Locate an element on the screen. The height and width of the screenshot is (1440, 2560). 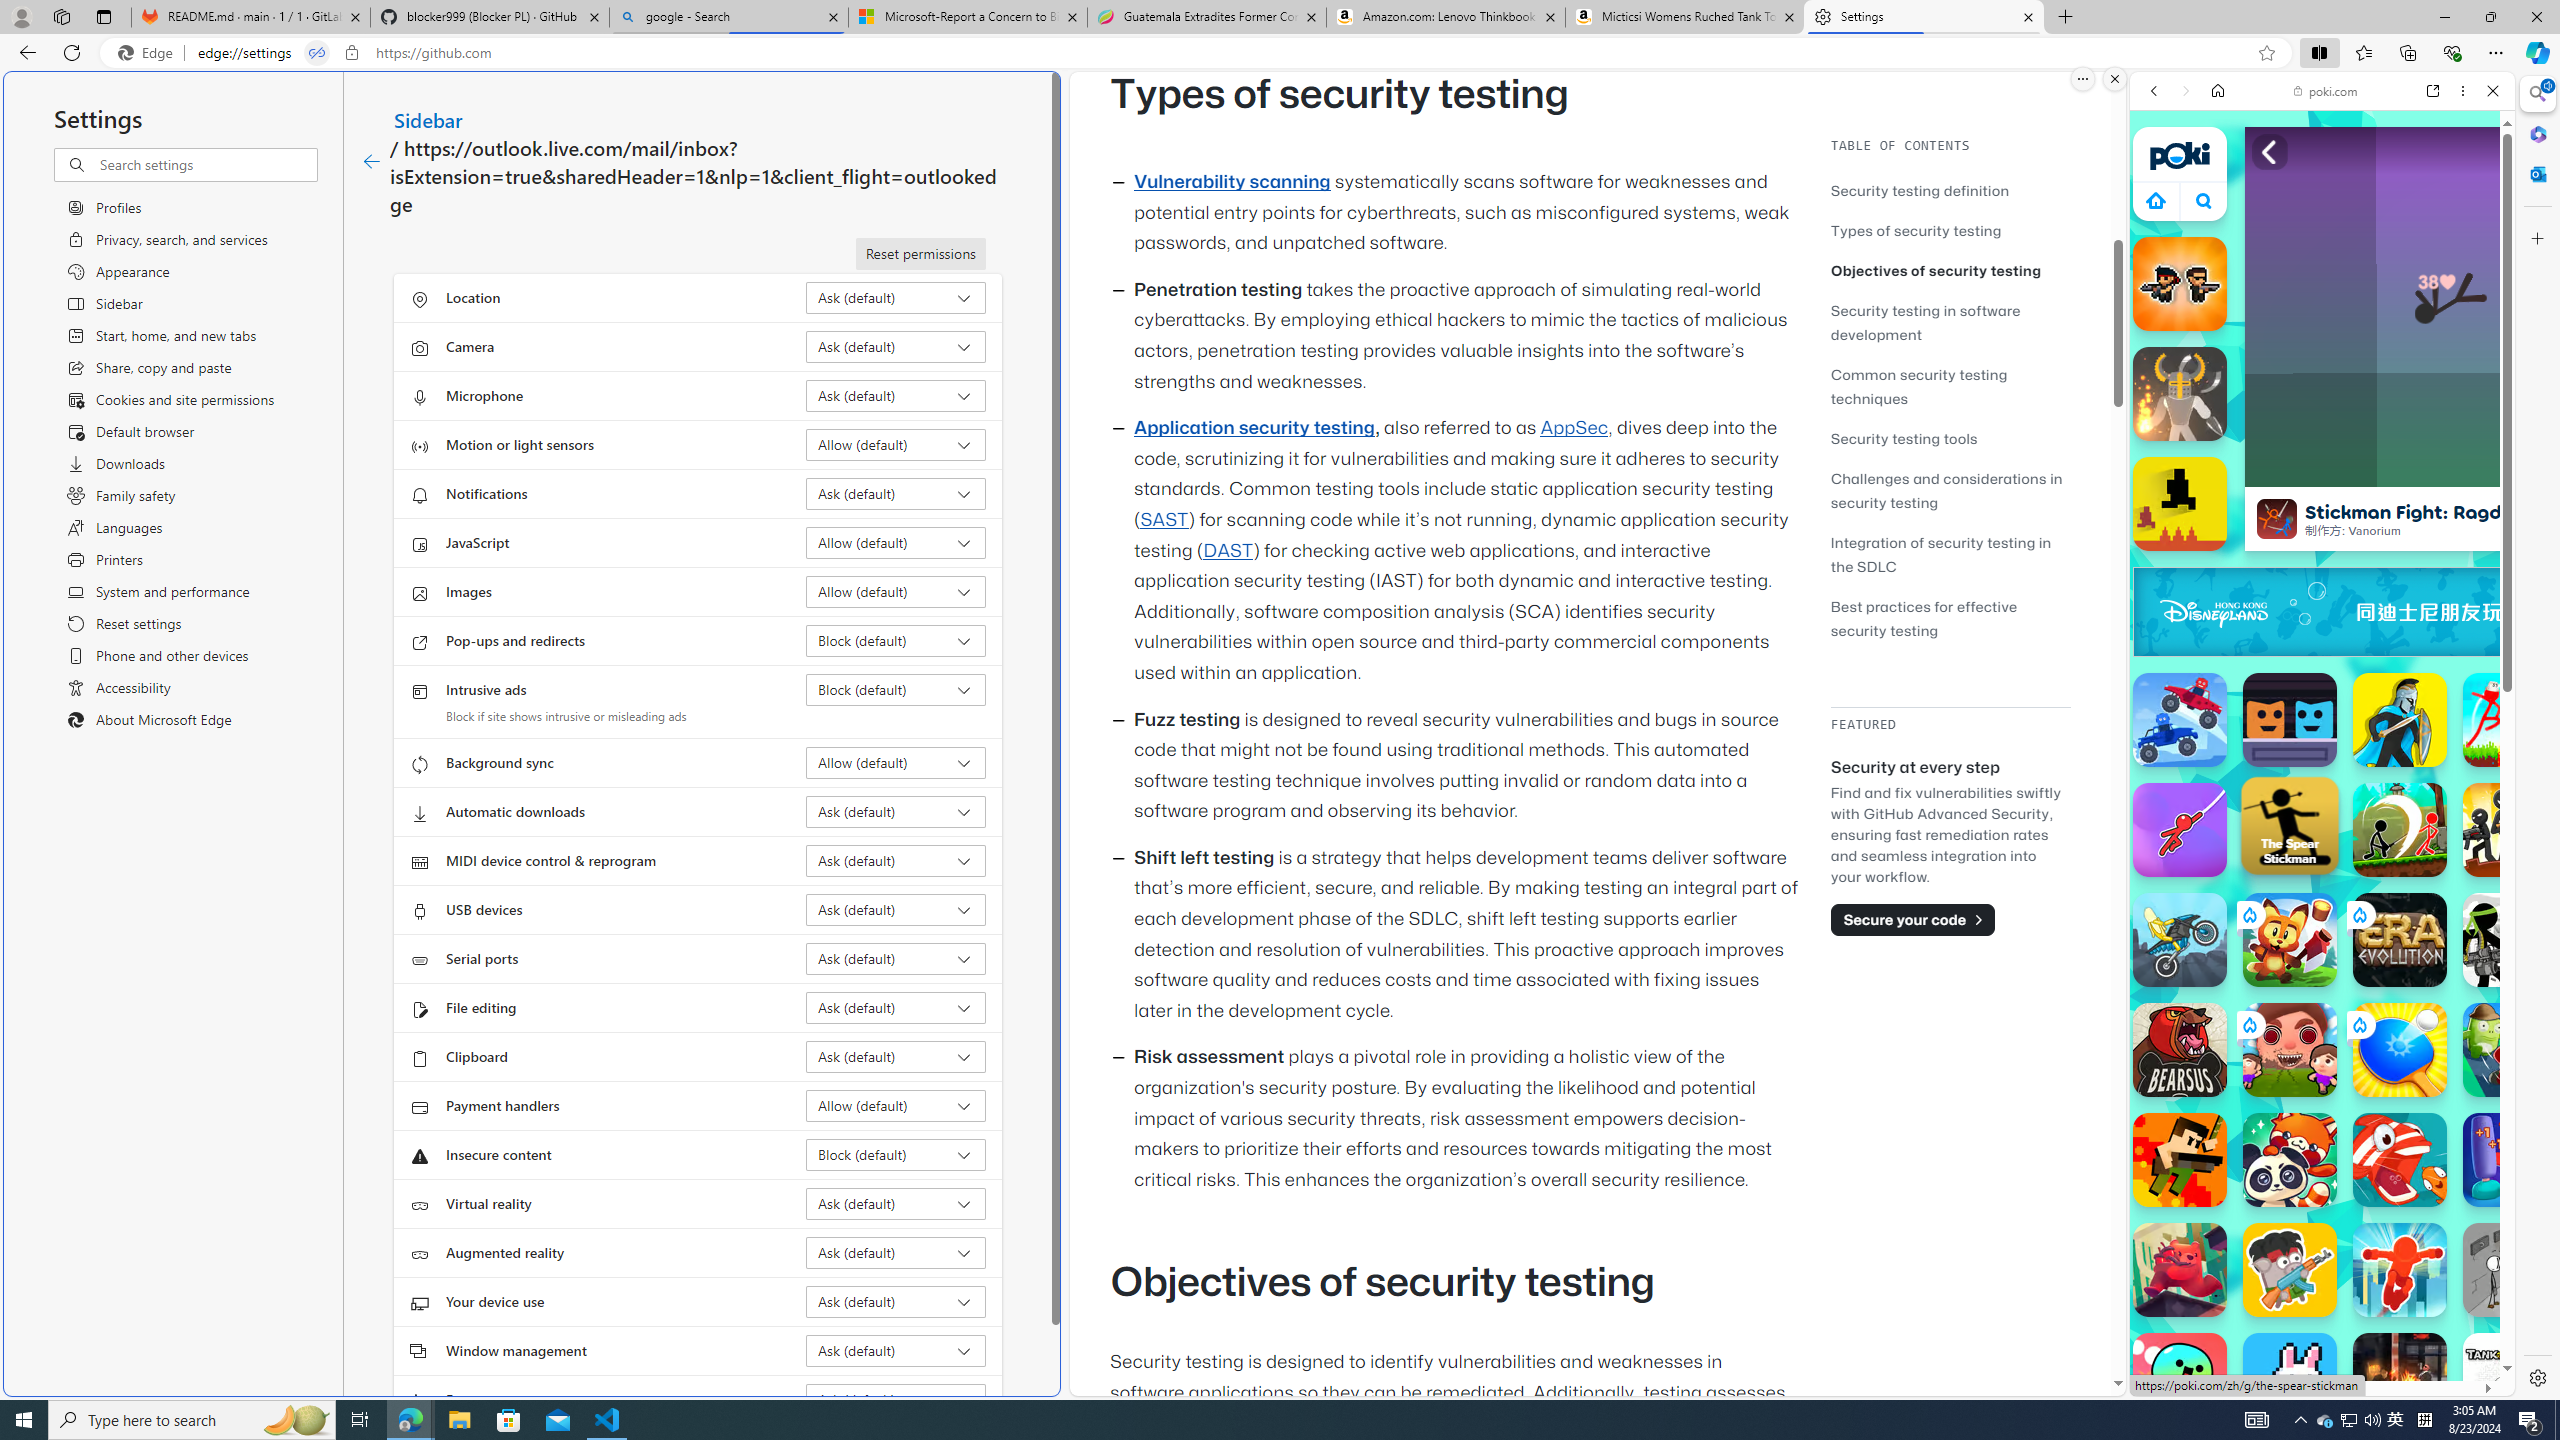
War of Sticks is located at coordinates (2400, 720).